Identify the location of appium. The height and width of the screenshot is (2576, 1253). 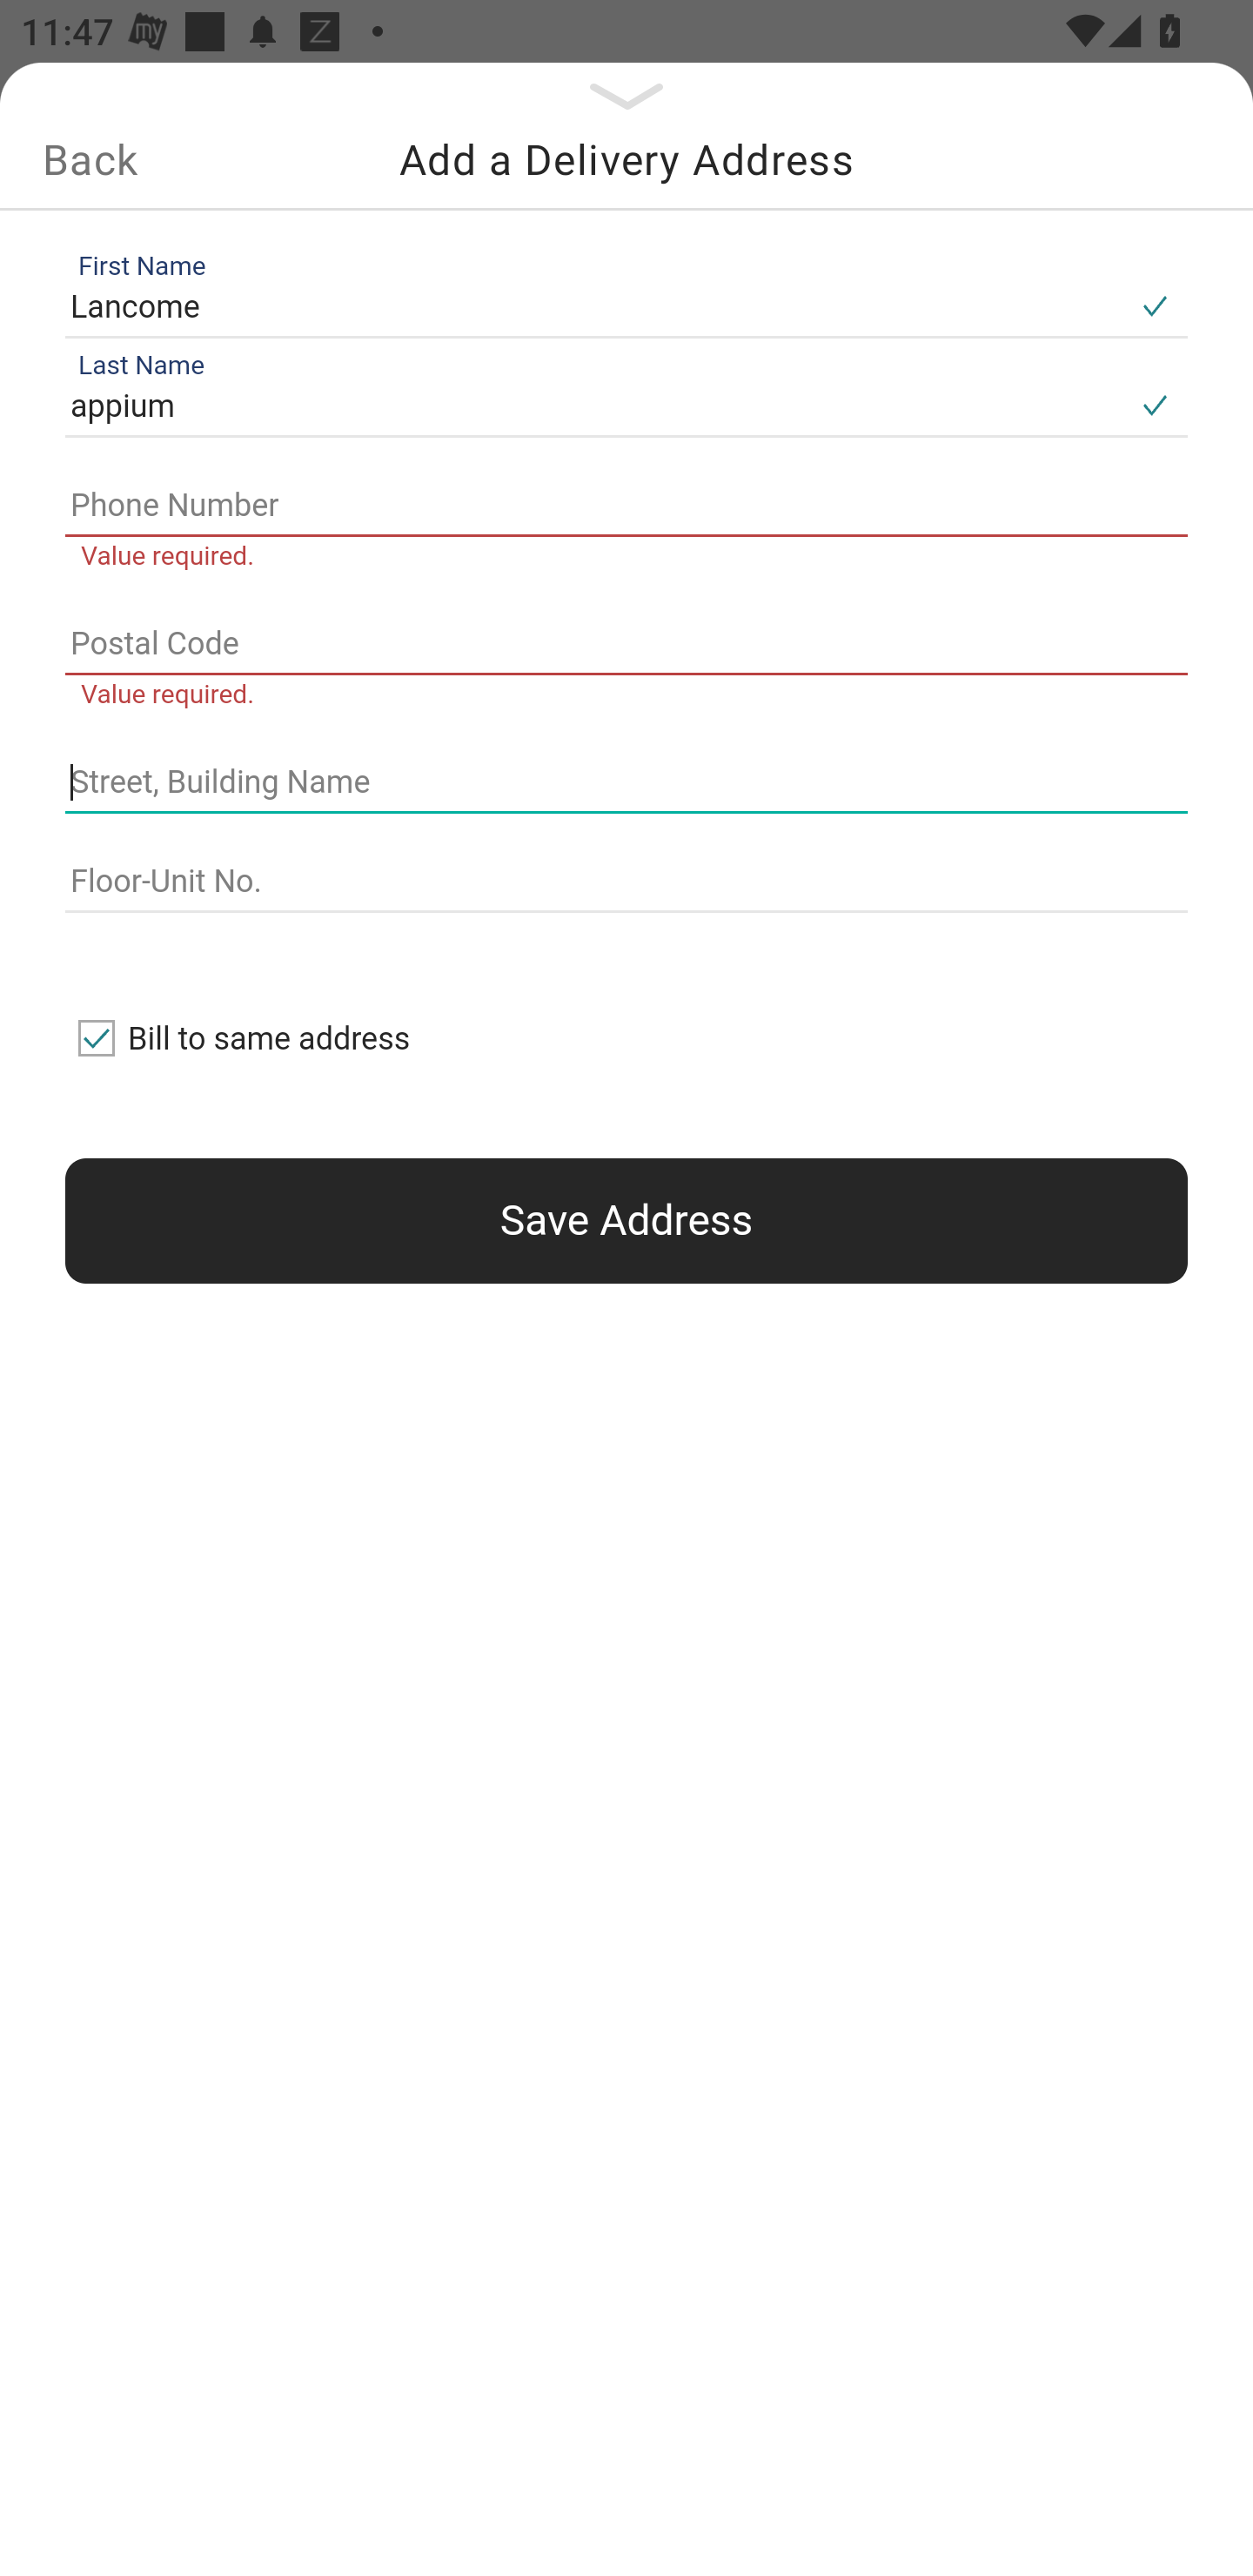
(593, 407).